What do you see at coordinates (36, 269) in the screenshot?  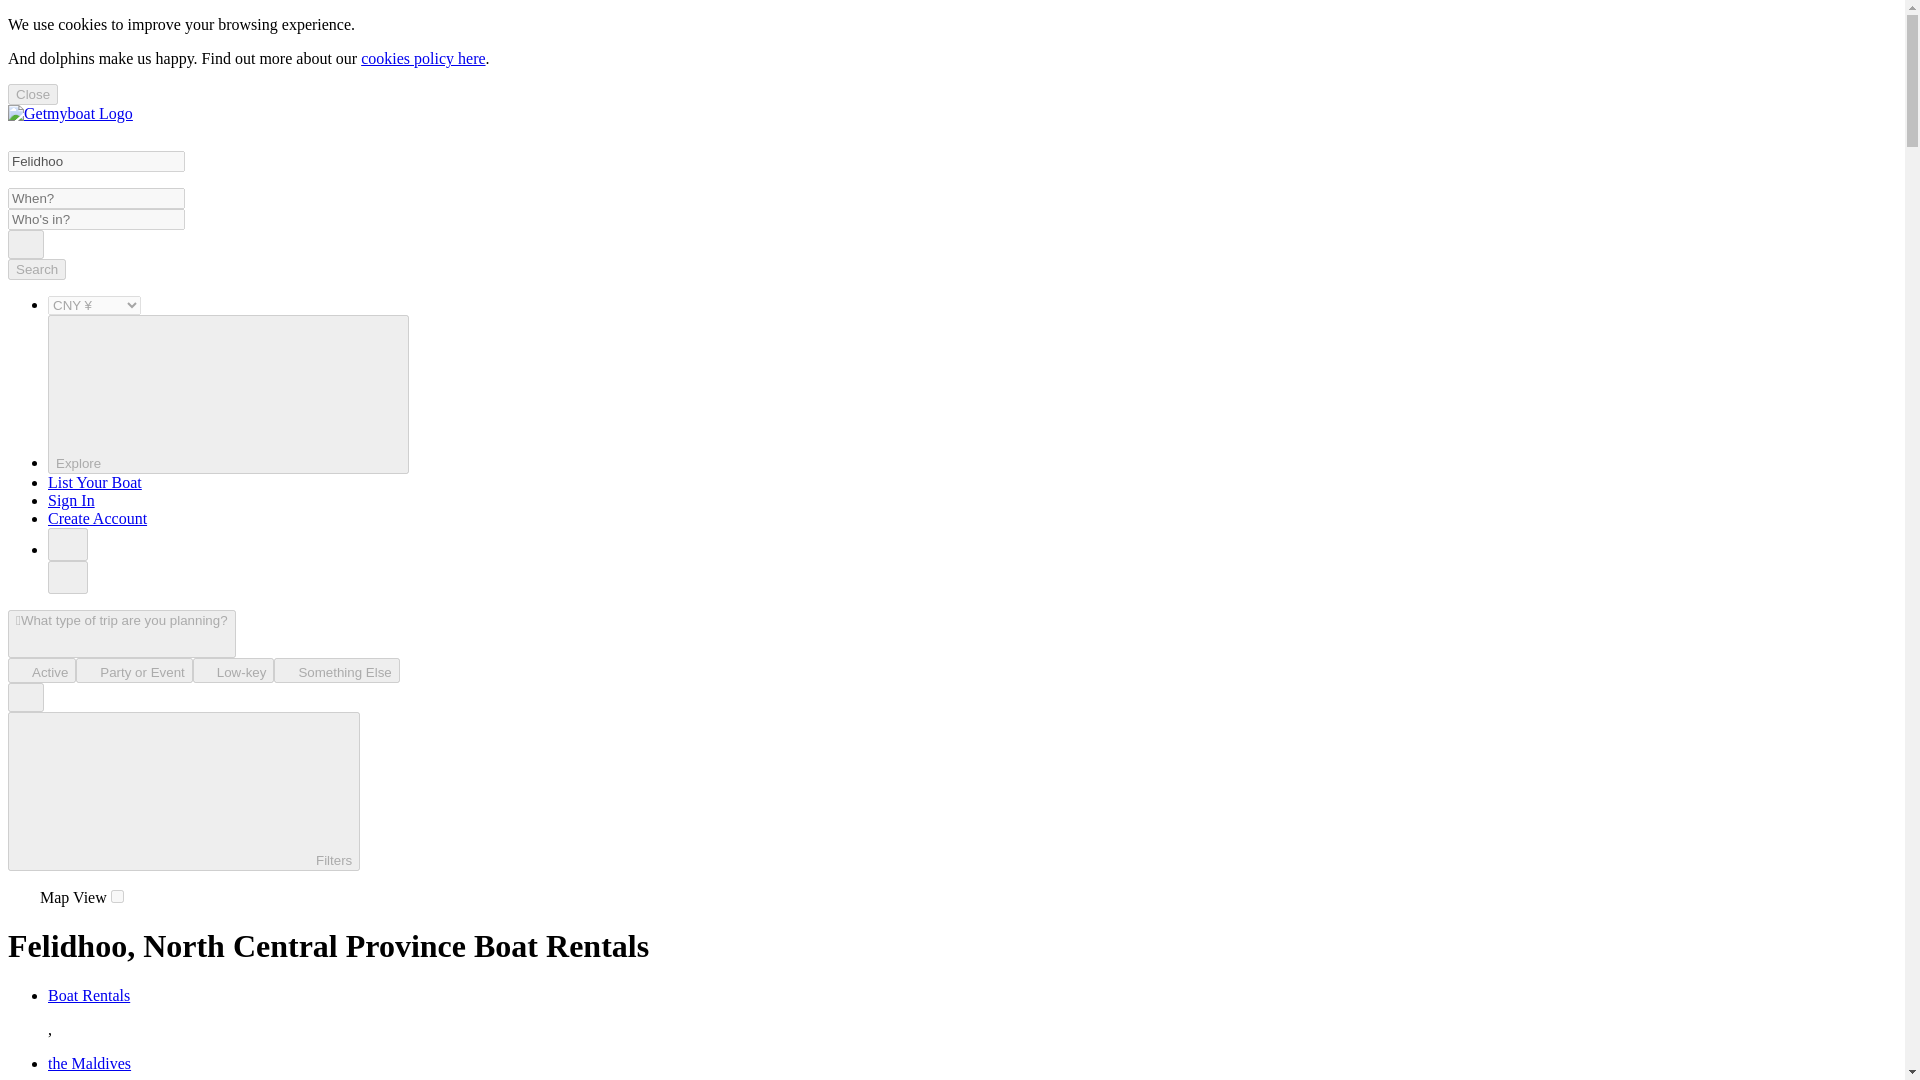 I see `Search` at bounding box center [36, 269].